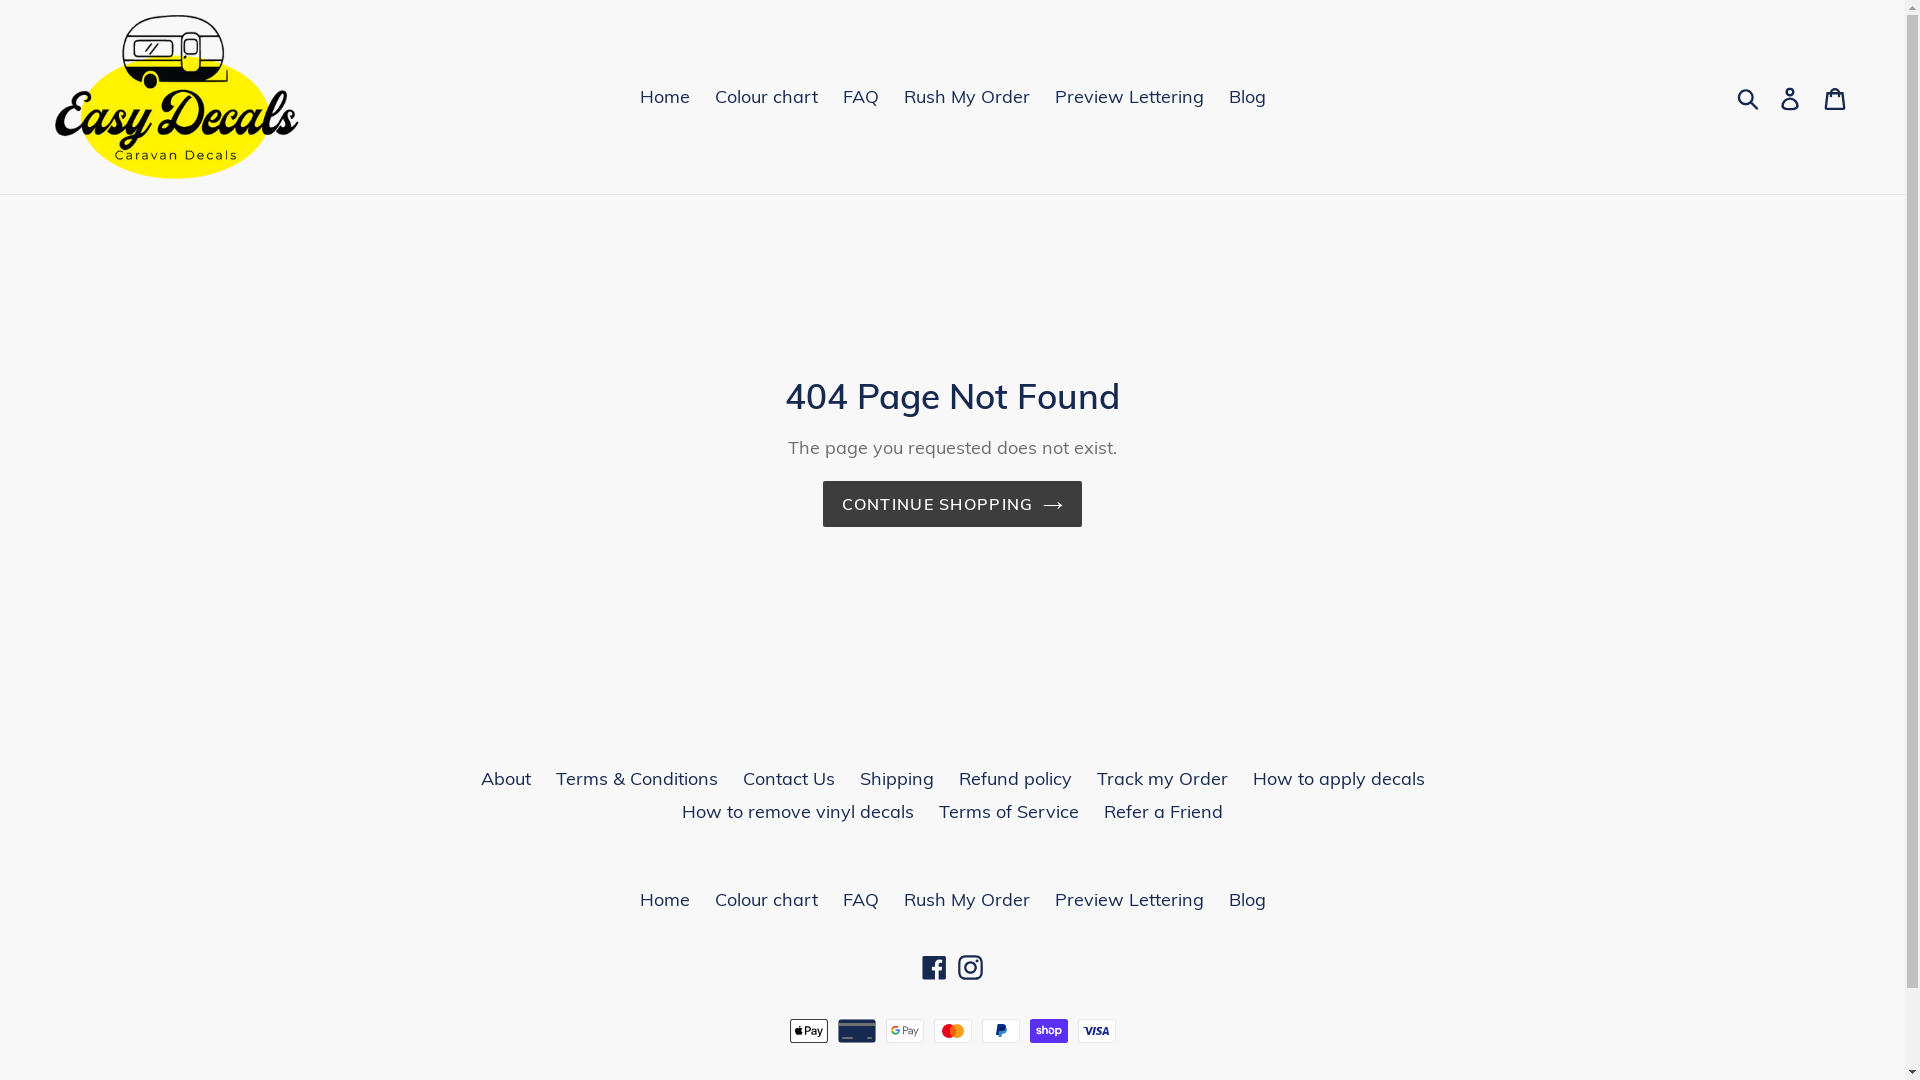  I want to click on Facebook, so click(934, 966).